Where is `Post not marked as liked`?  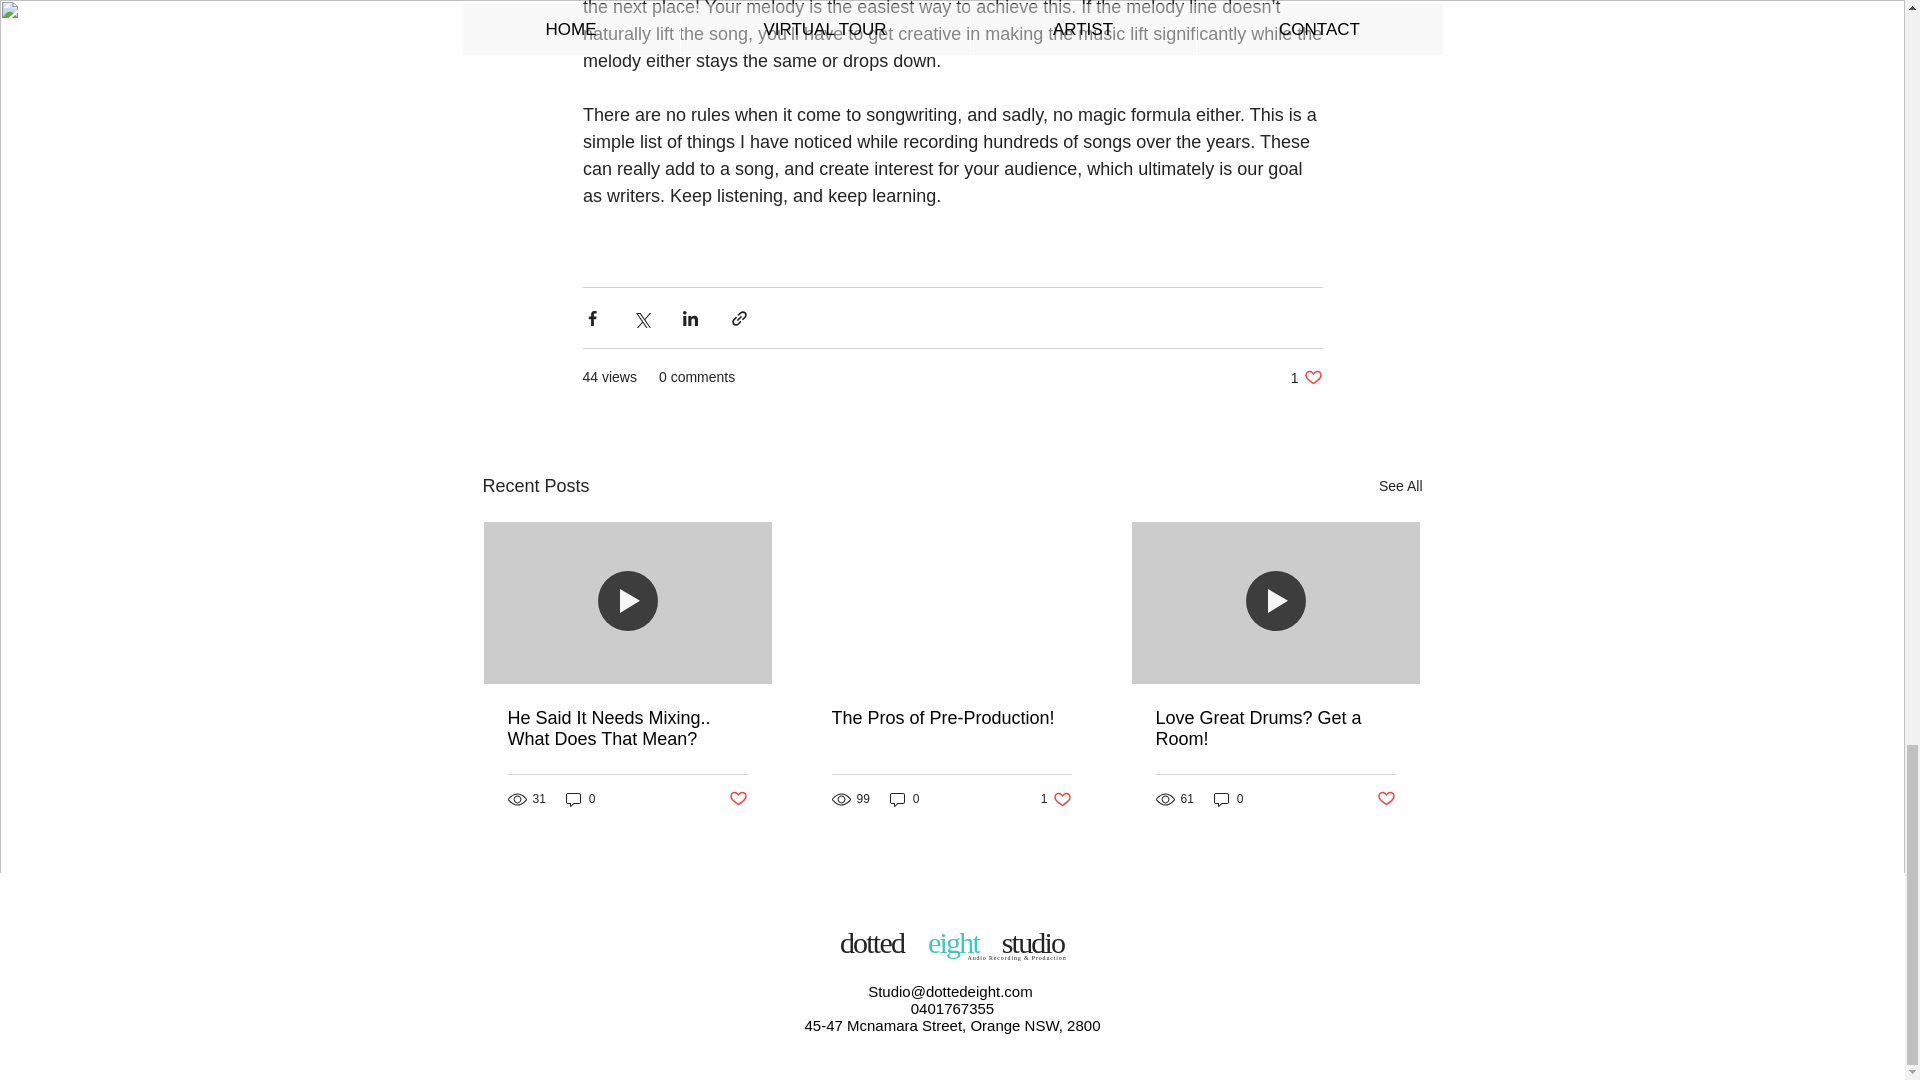 Post not marked as liked is located at coordinates (1306, 377).